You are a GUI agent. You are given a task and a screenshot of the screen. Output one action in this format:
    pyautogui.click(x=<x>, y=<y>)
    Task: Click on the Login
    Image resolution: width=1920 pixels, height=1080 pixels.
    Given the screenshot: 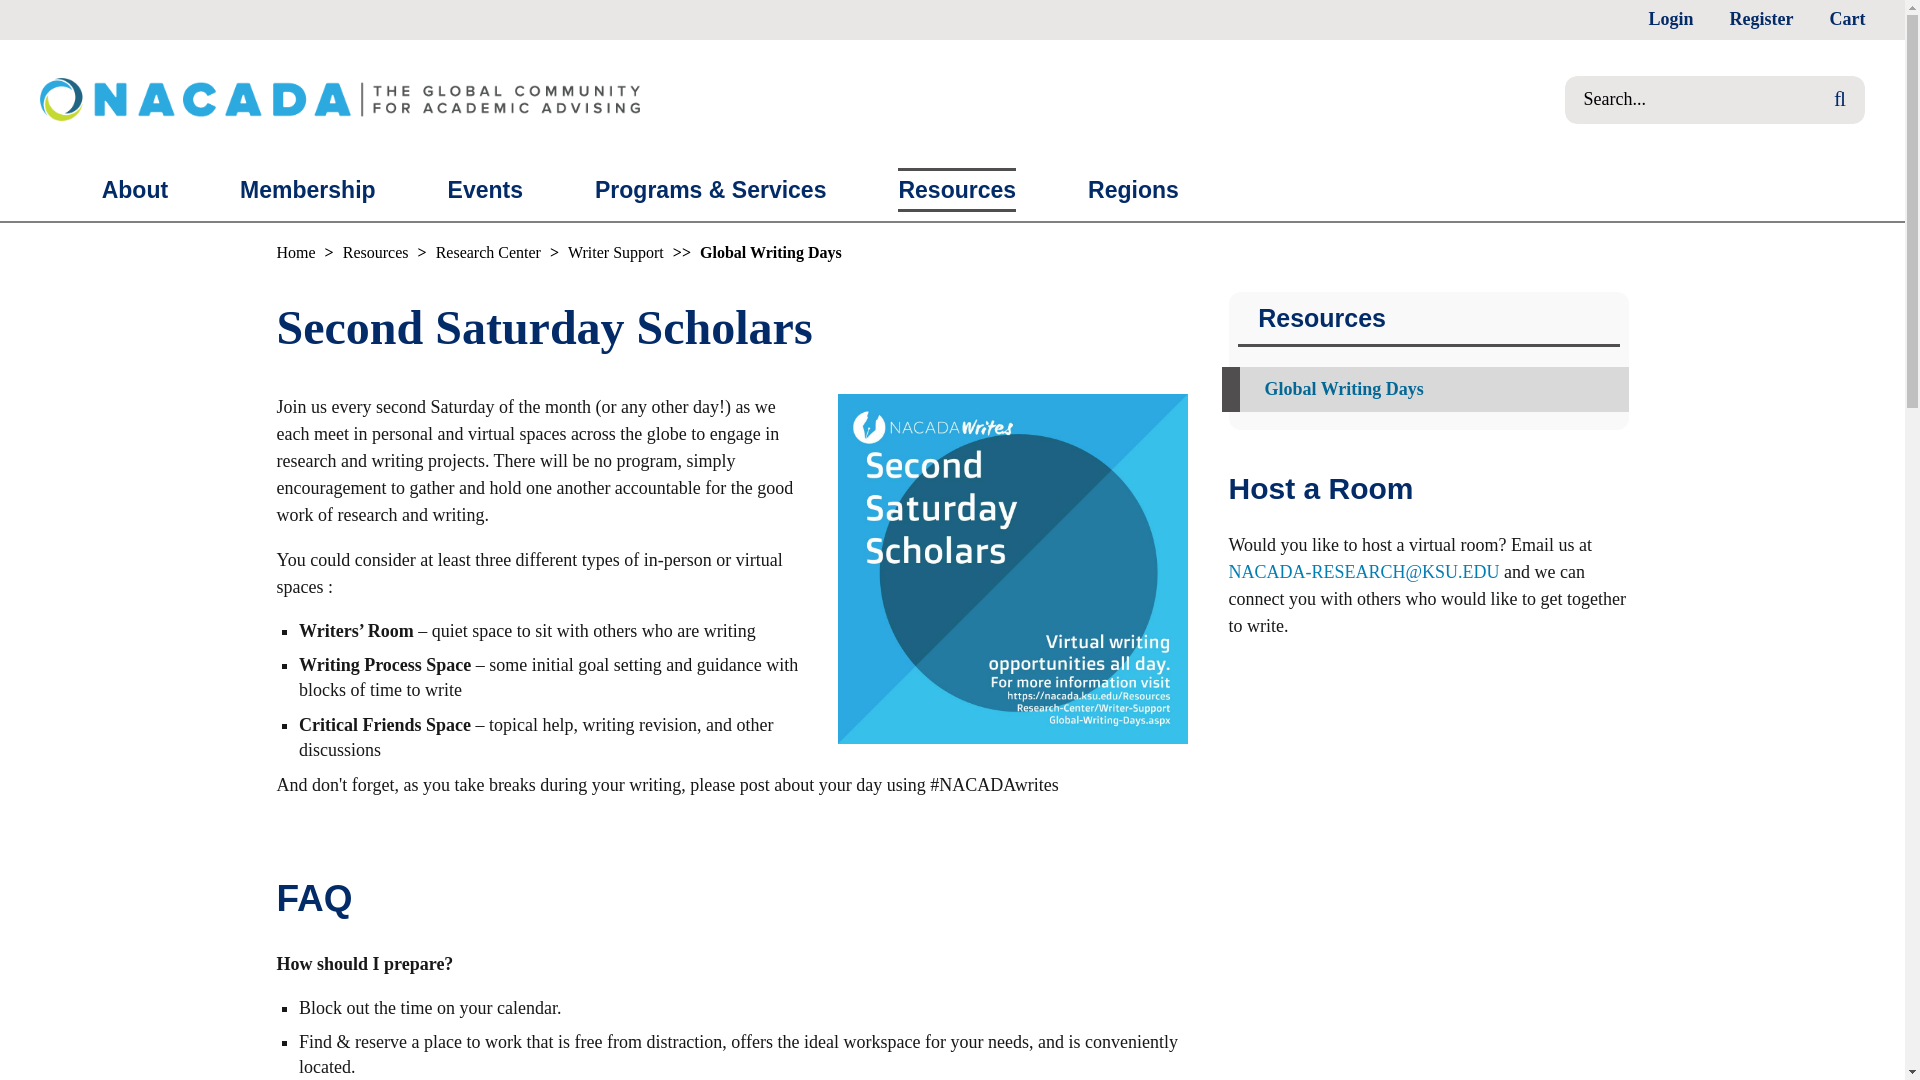 What is the action you would take?
    pyautogui.click(x=1670, y=20)
    